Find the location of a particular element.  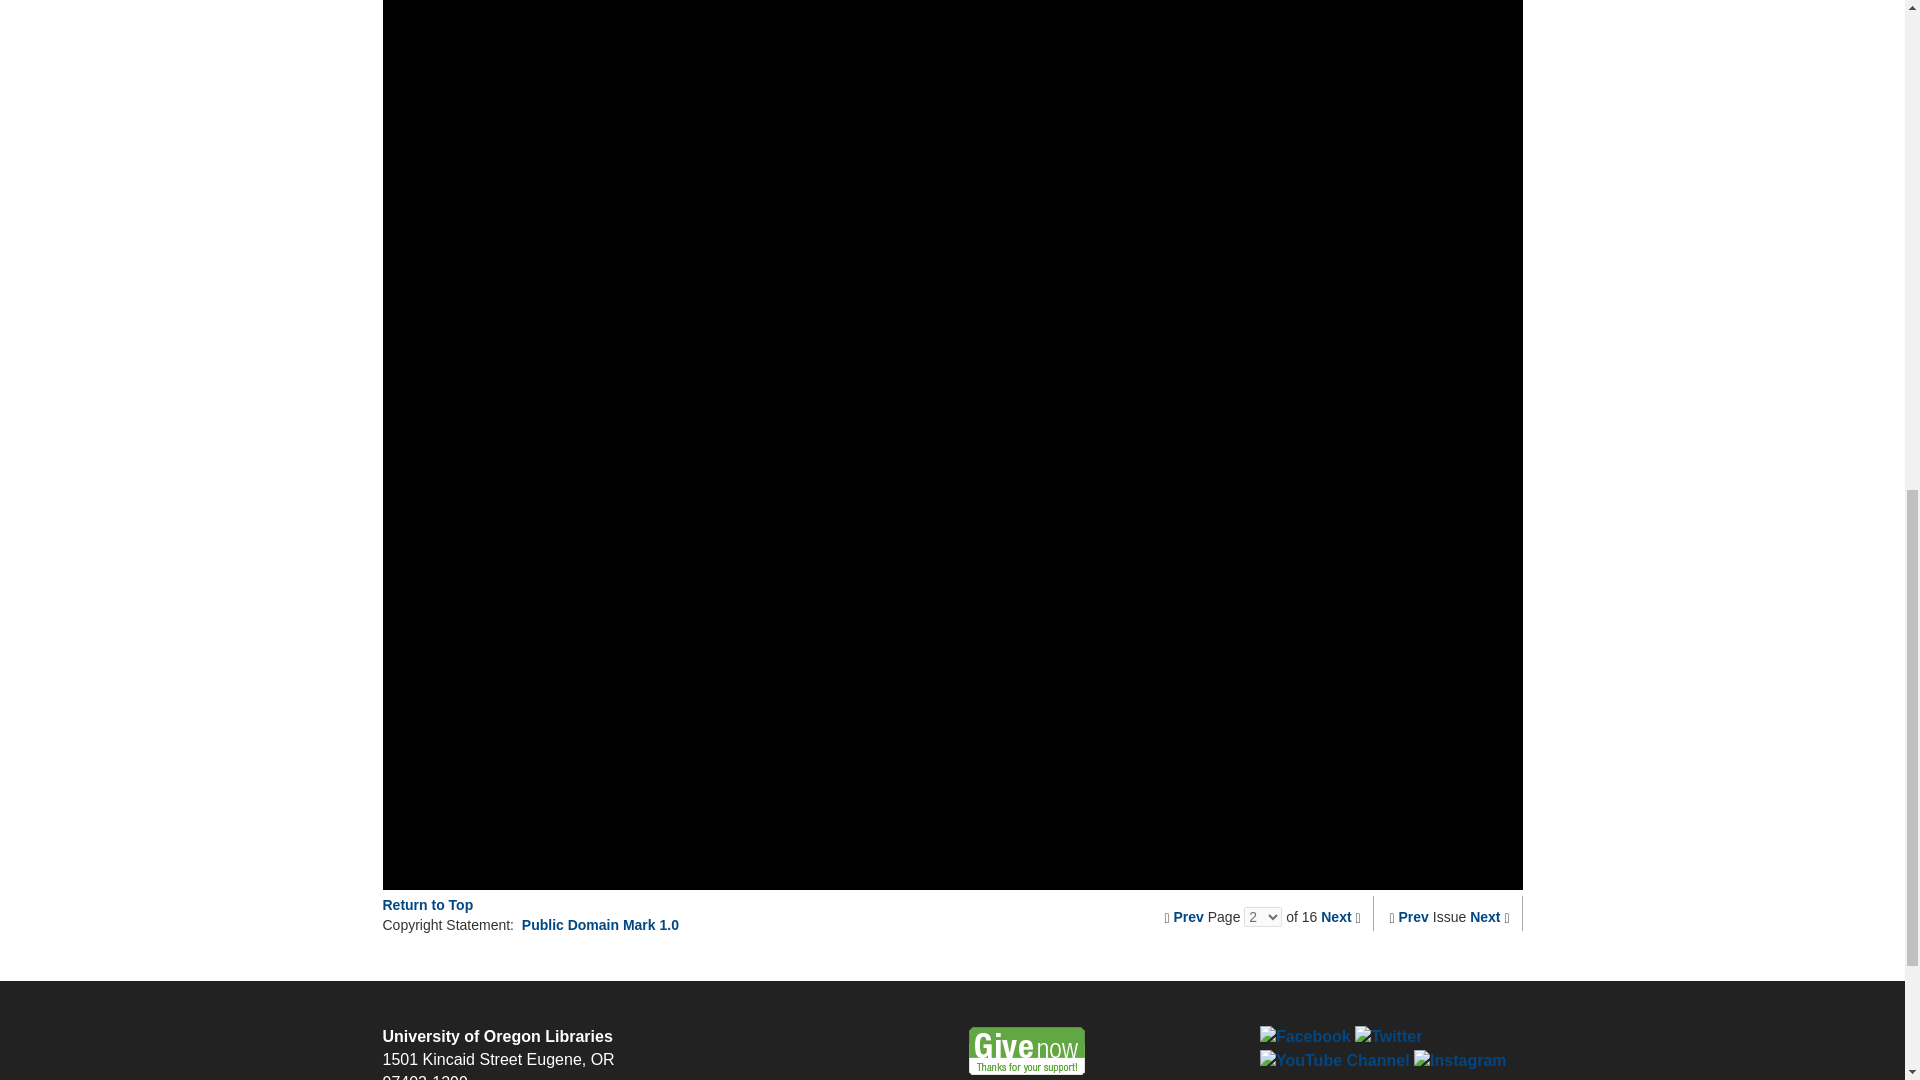

Prev is located at coordinates (1414, 916).